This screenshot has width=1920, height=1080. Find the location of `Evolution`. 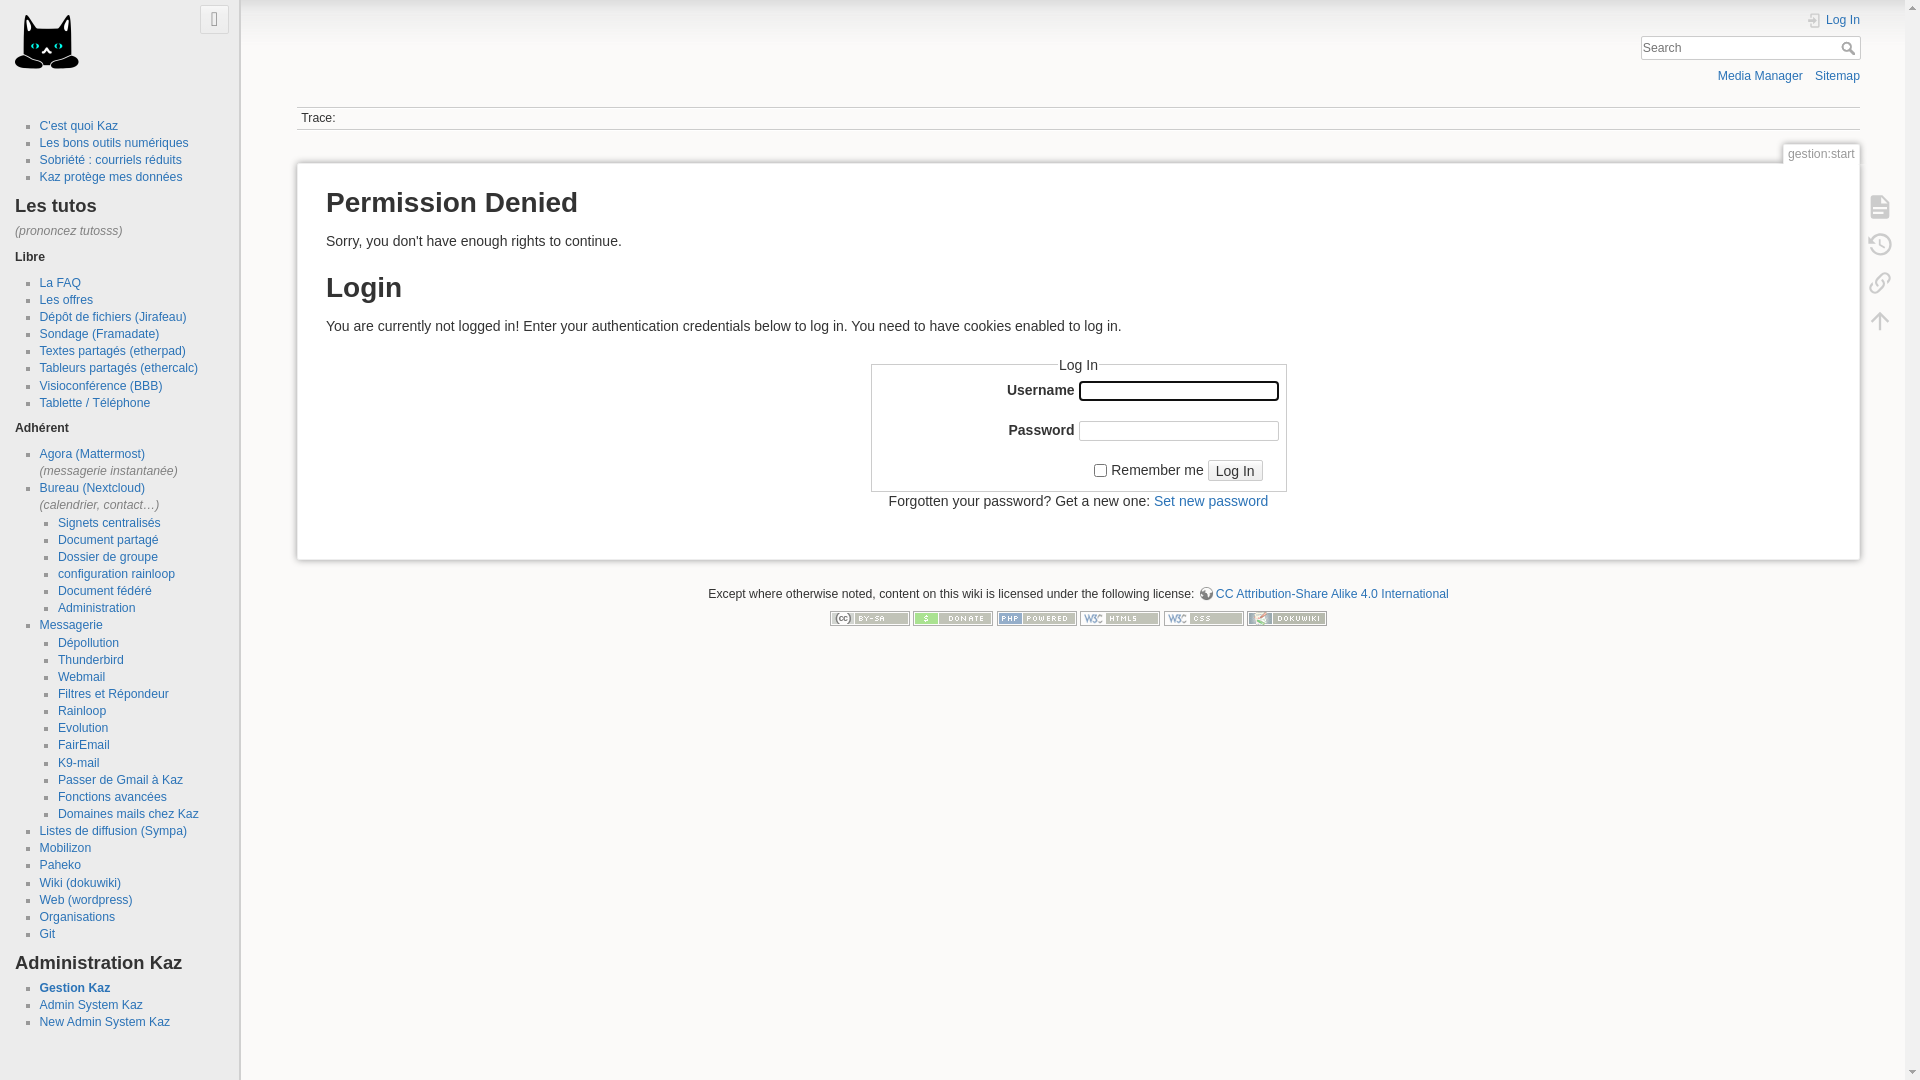

Evolution is located at coordinates (83, 728).